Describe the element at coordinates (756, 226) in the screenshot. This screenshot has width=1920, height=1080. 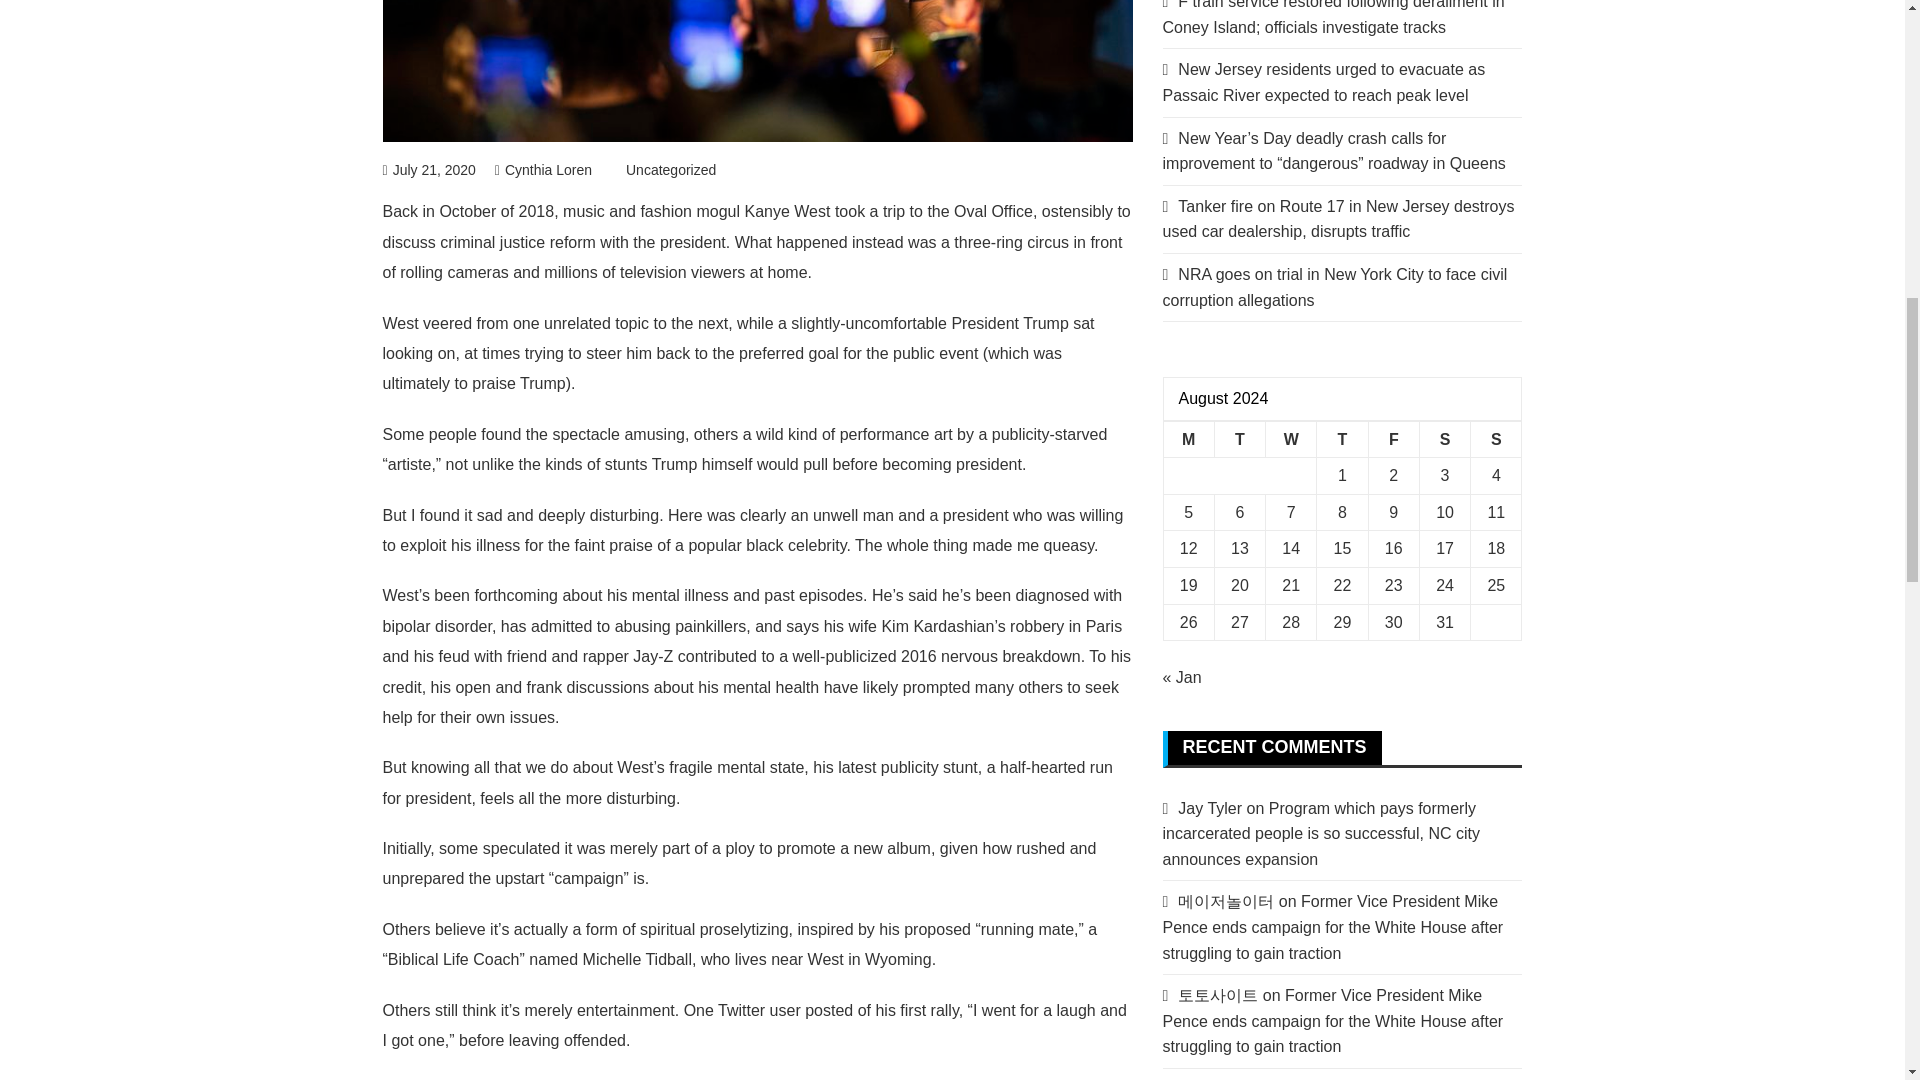
I see `ostensibly to discuss criminal justice reform` at that location.